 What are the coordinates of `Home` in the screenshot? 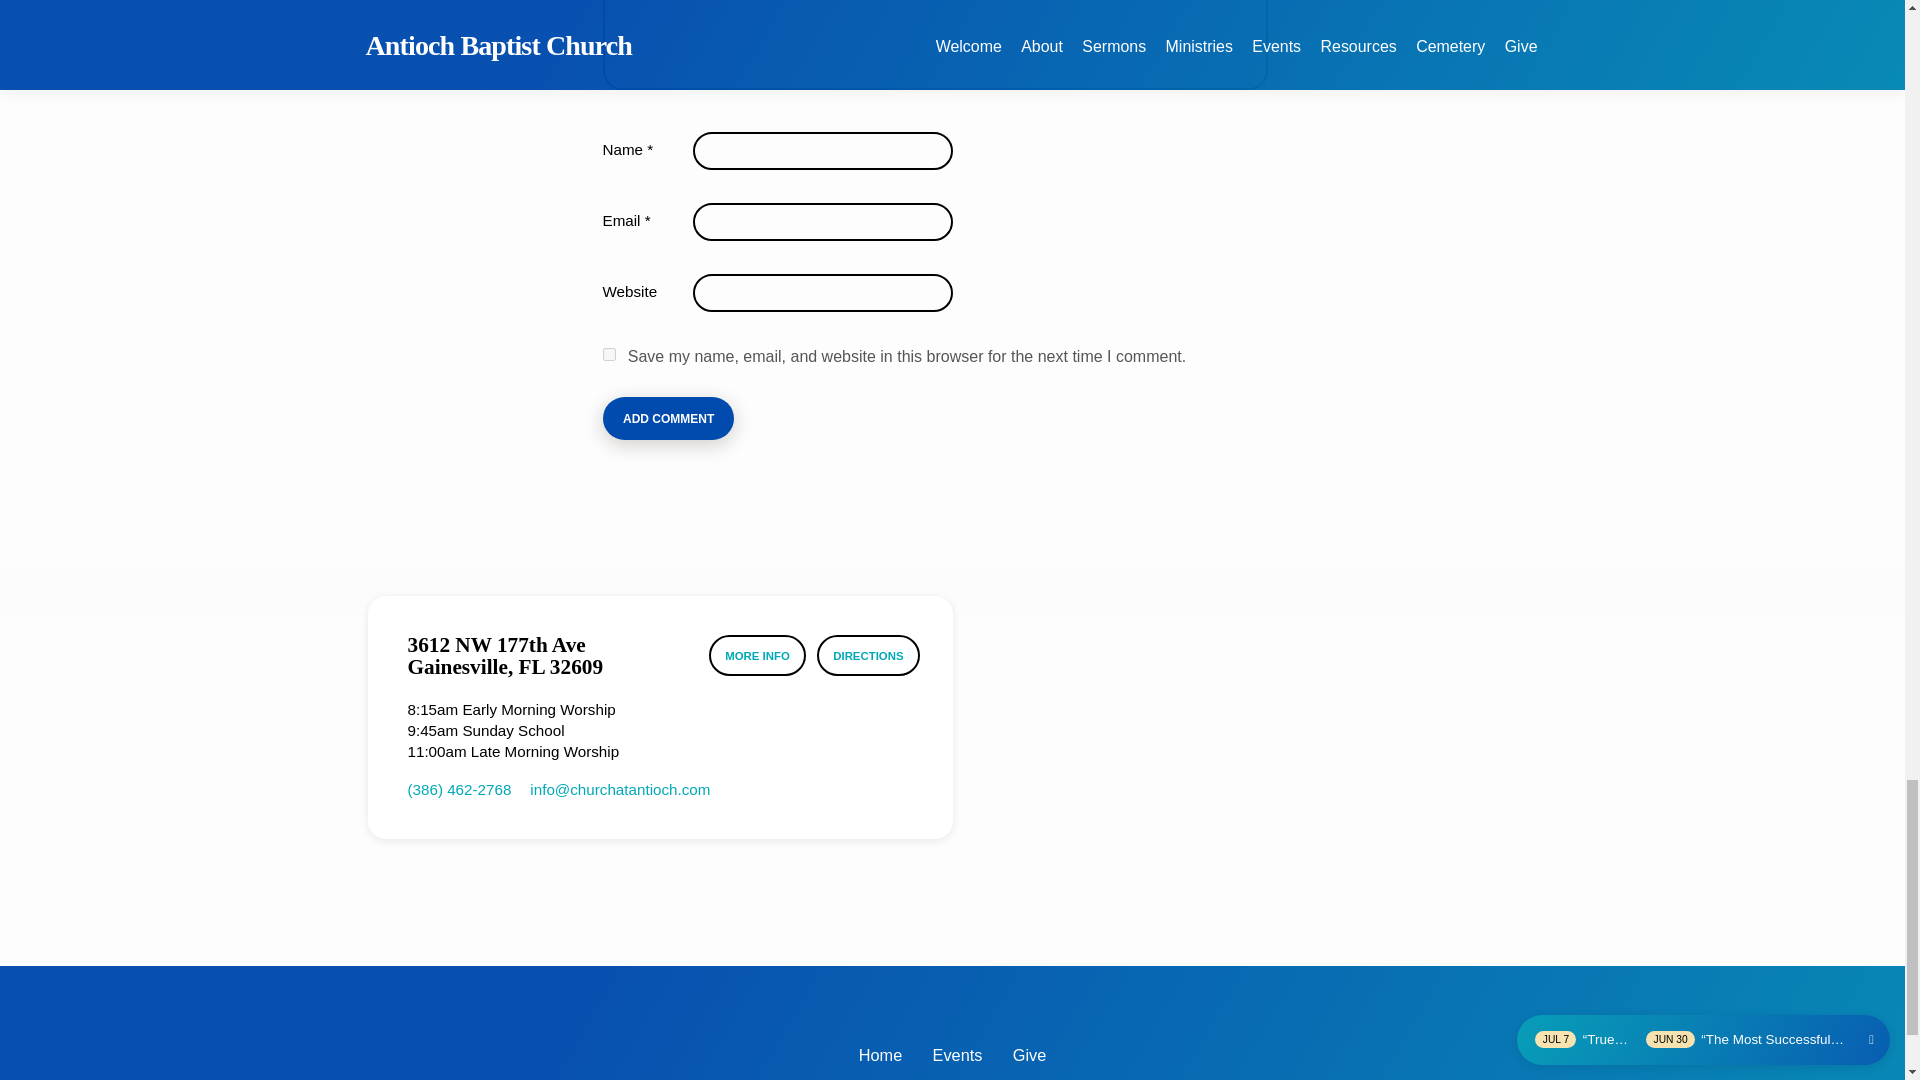 It's located at (880, 1055).